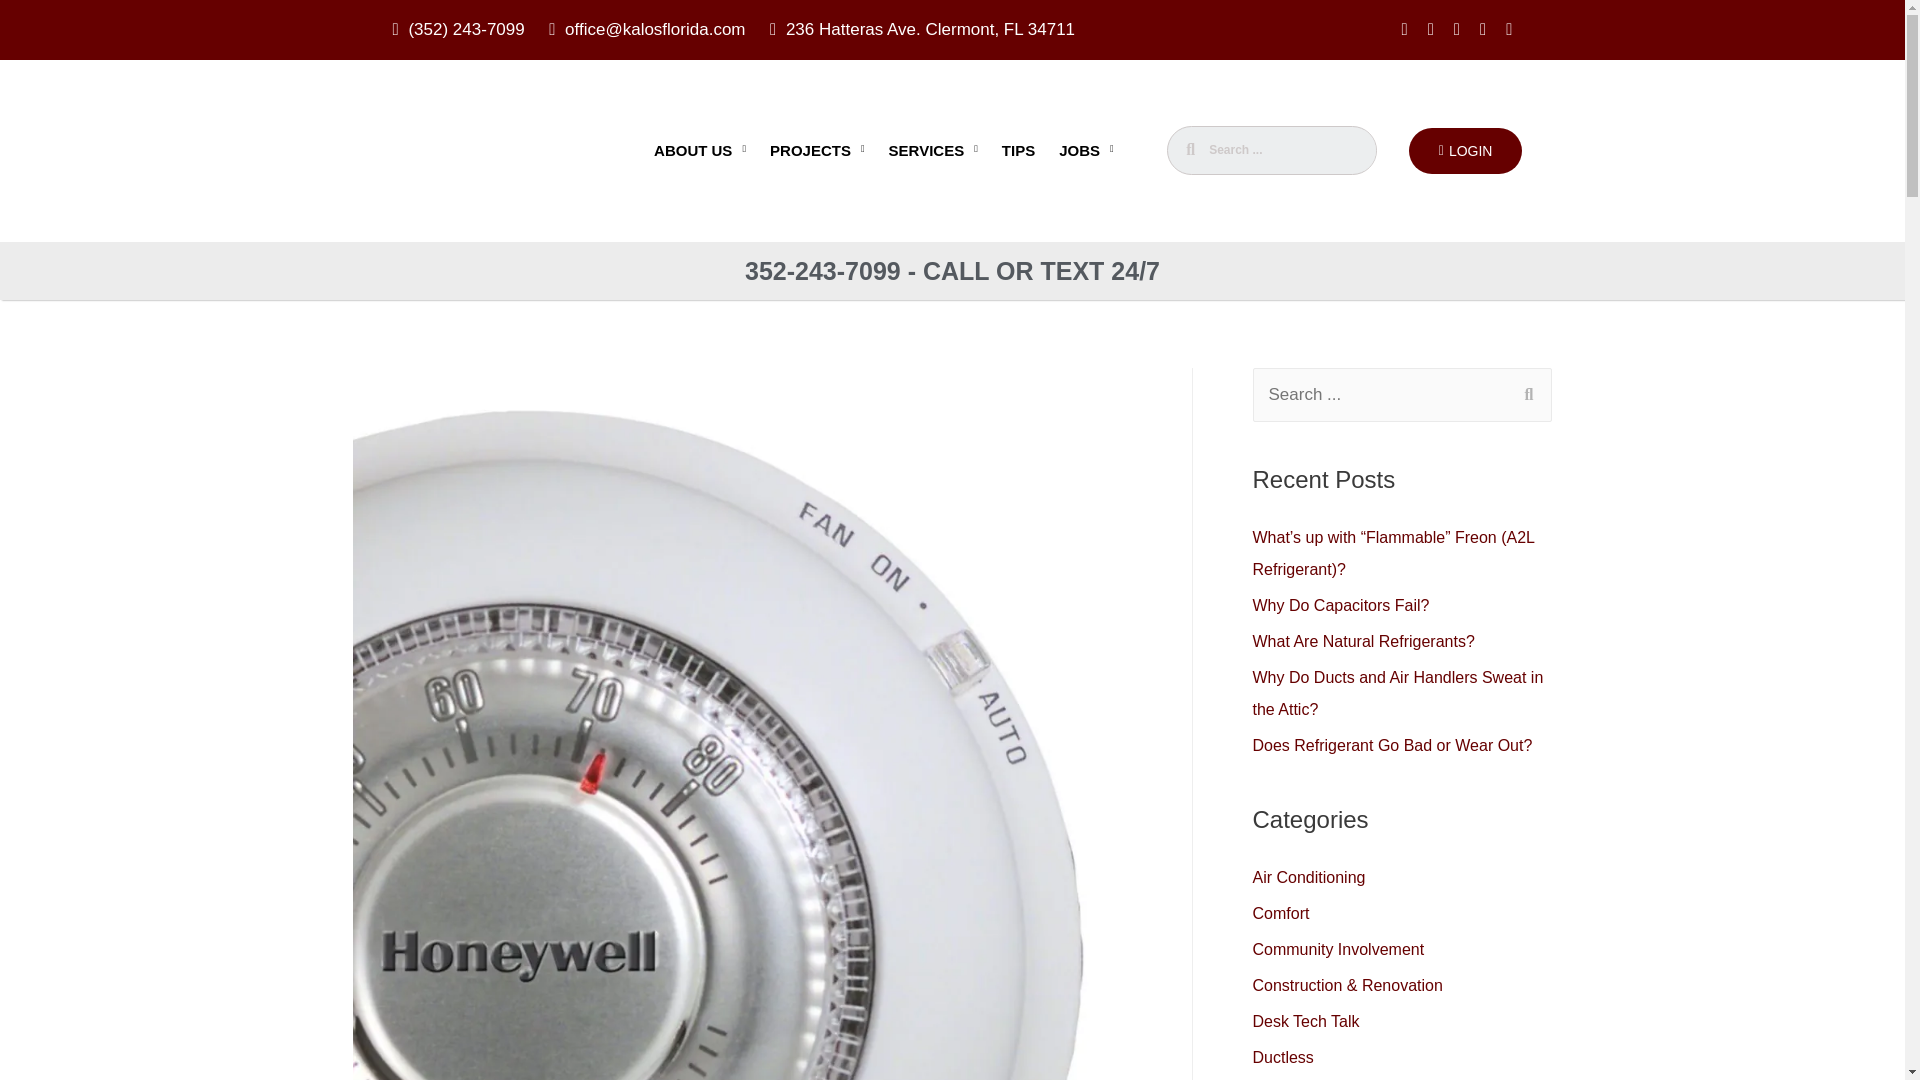 The width and height of the screenshot is (1920, 1080). Describe the element at coordinates (922, 30) in the screenshot. I see `236 Hatteras Ave. Clermont, FL 34711` at that location.